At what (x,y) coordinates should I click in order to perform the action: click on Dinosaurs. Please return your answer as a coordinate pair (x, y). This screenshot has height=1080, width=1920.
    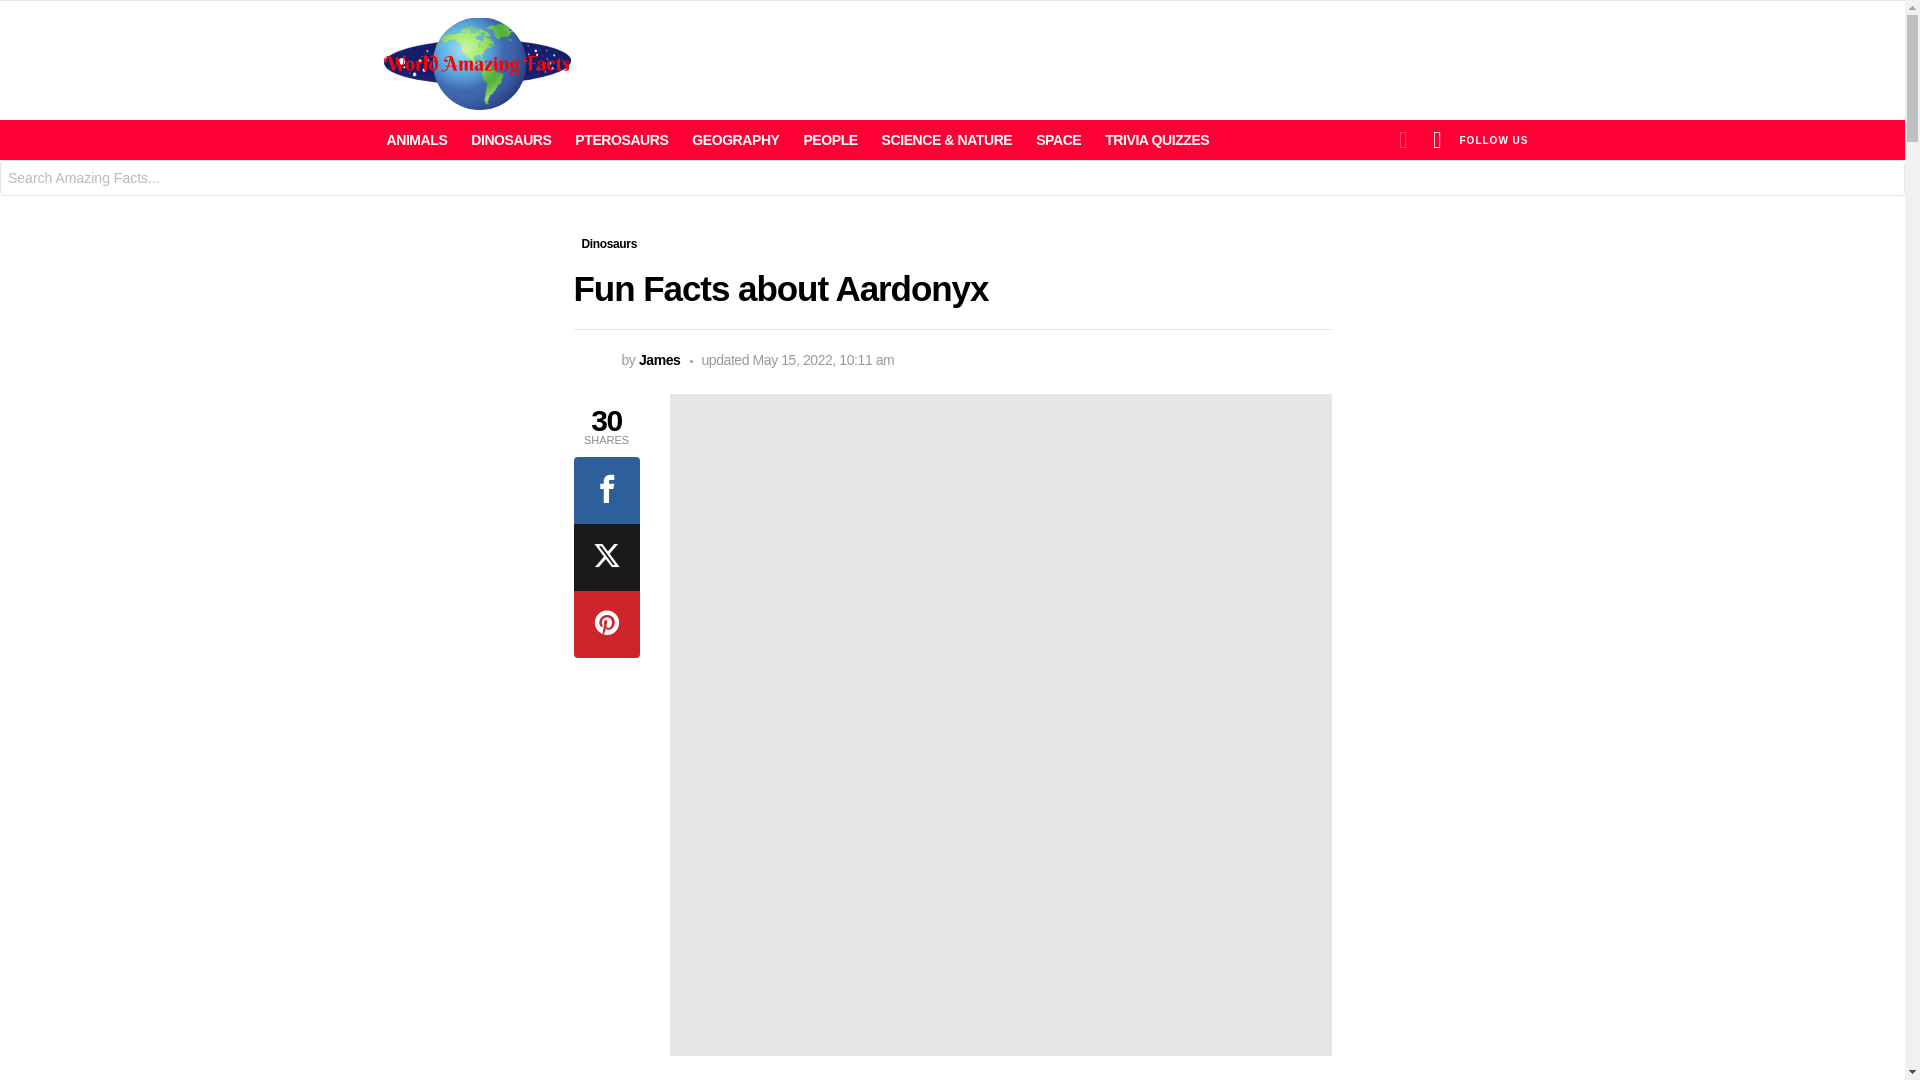
    Looking at the image, I should click on (610, 244).